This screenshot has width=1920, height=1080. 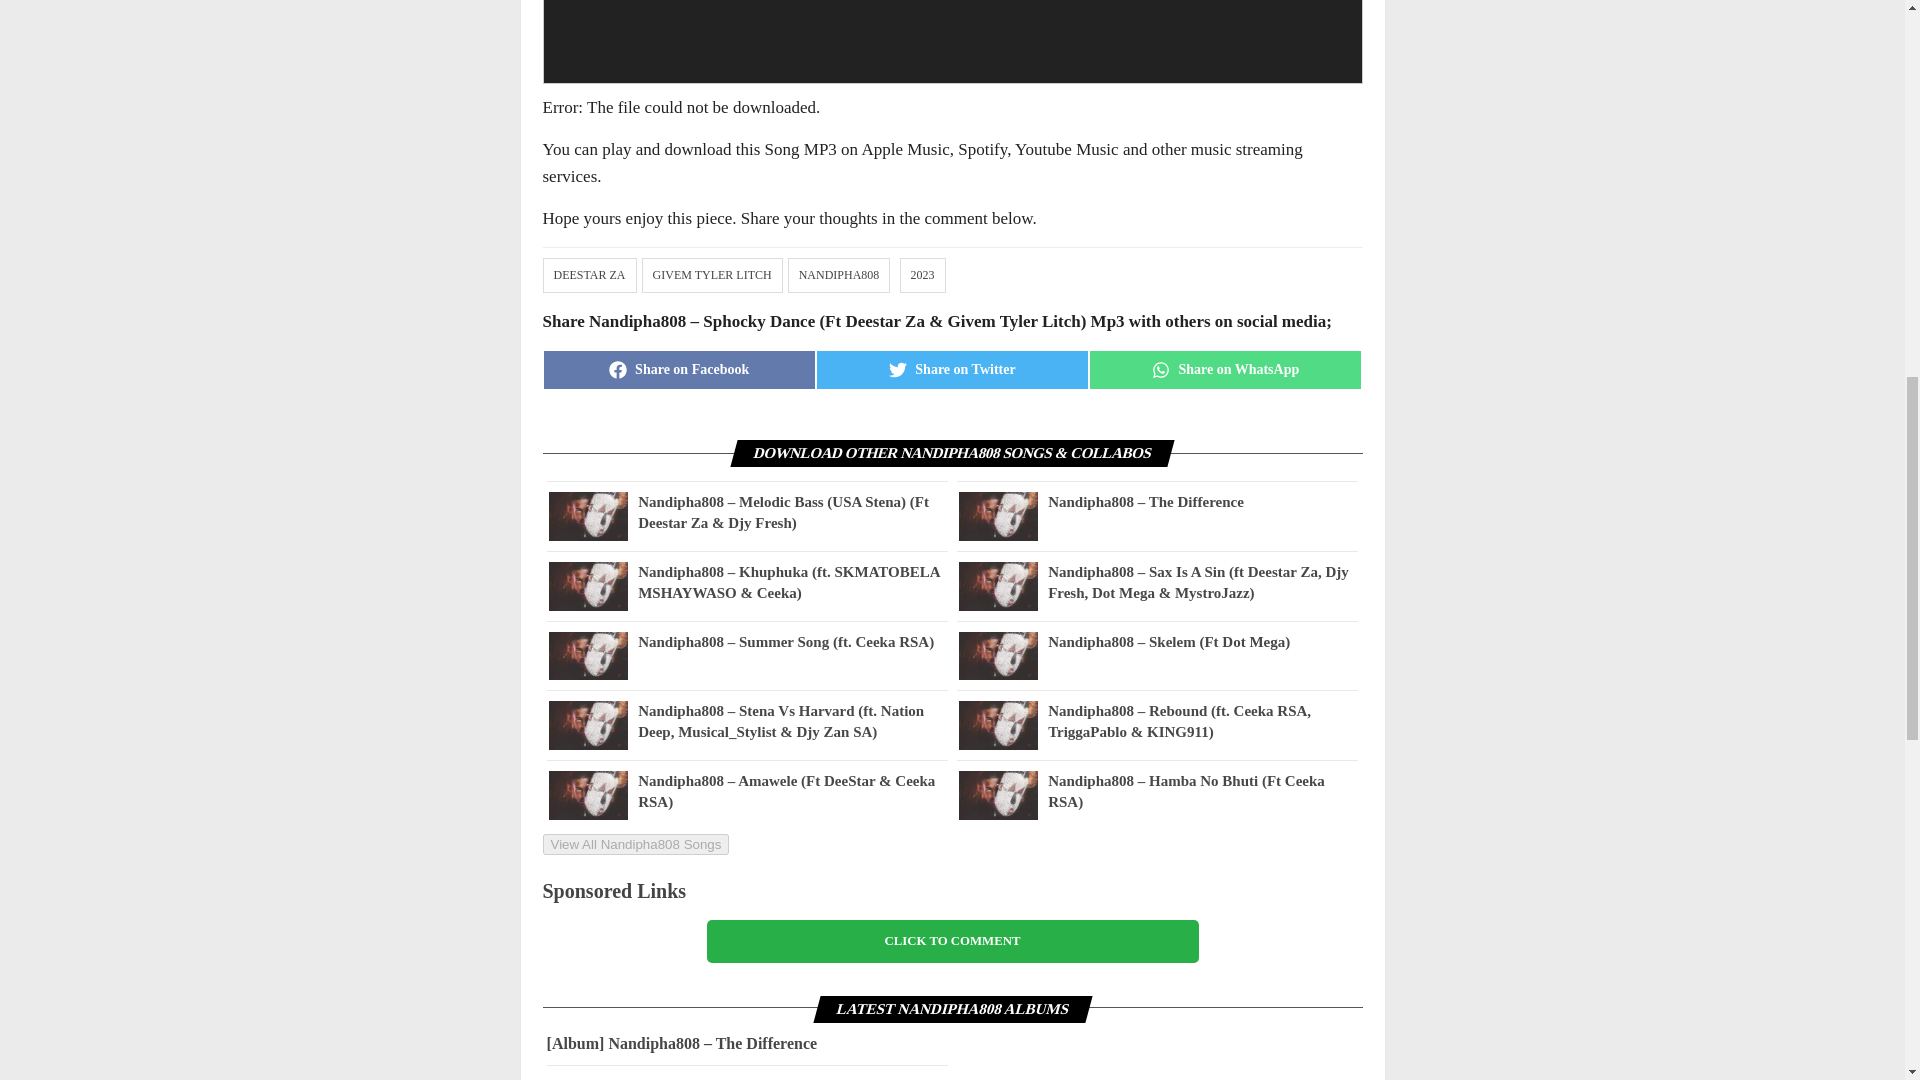 I want to click on NANDIPHA808, so click(x=838, y=274).